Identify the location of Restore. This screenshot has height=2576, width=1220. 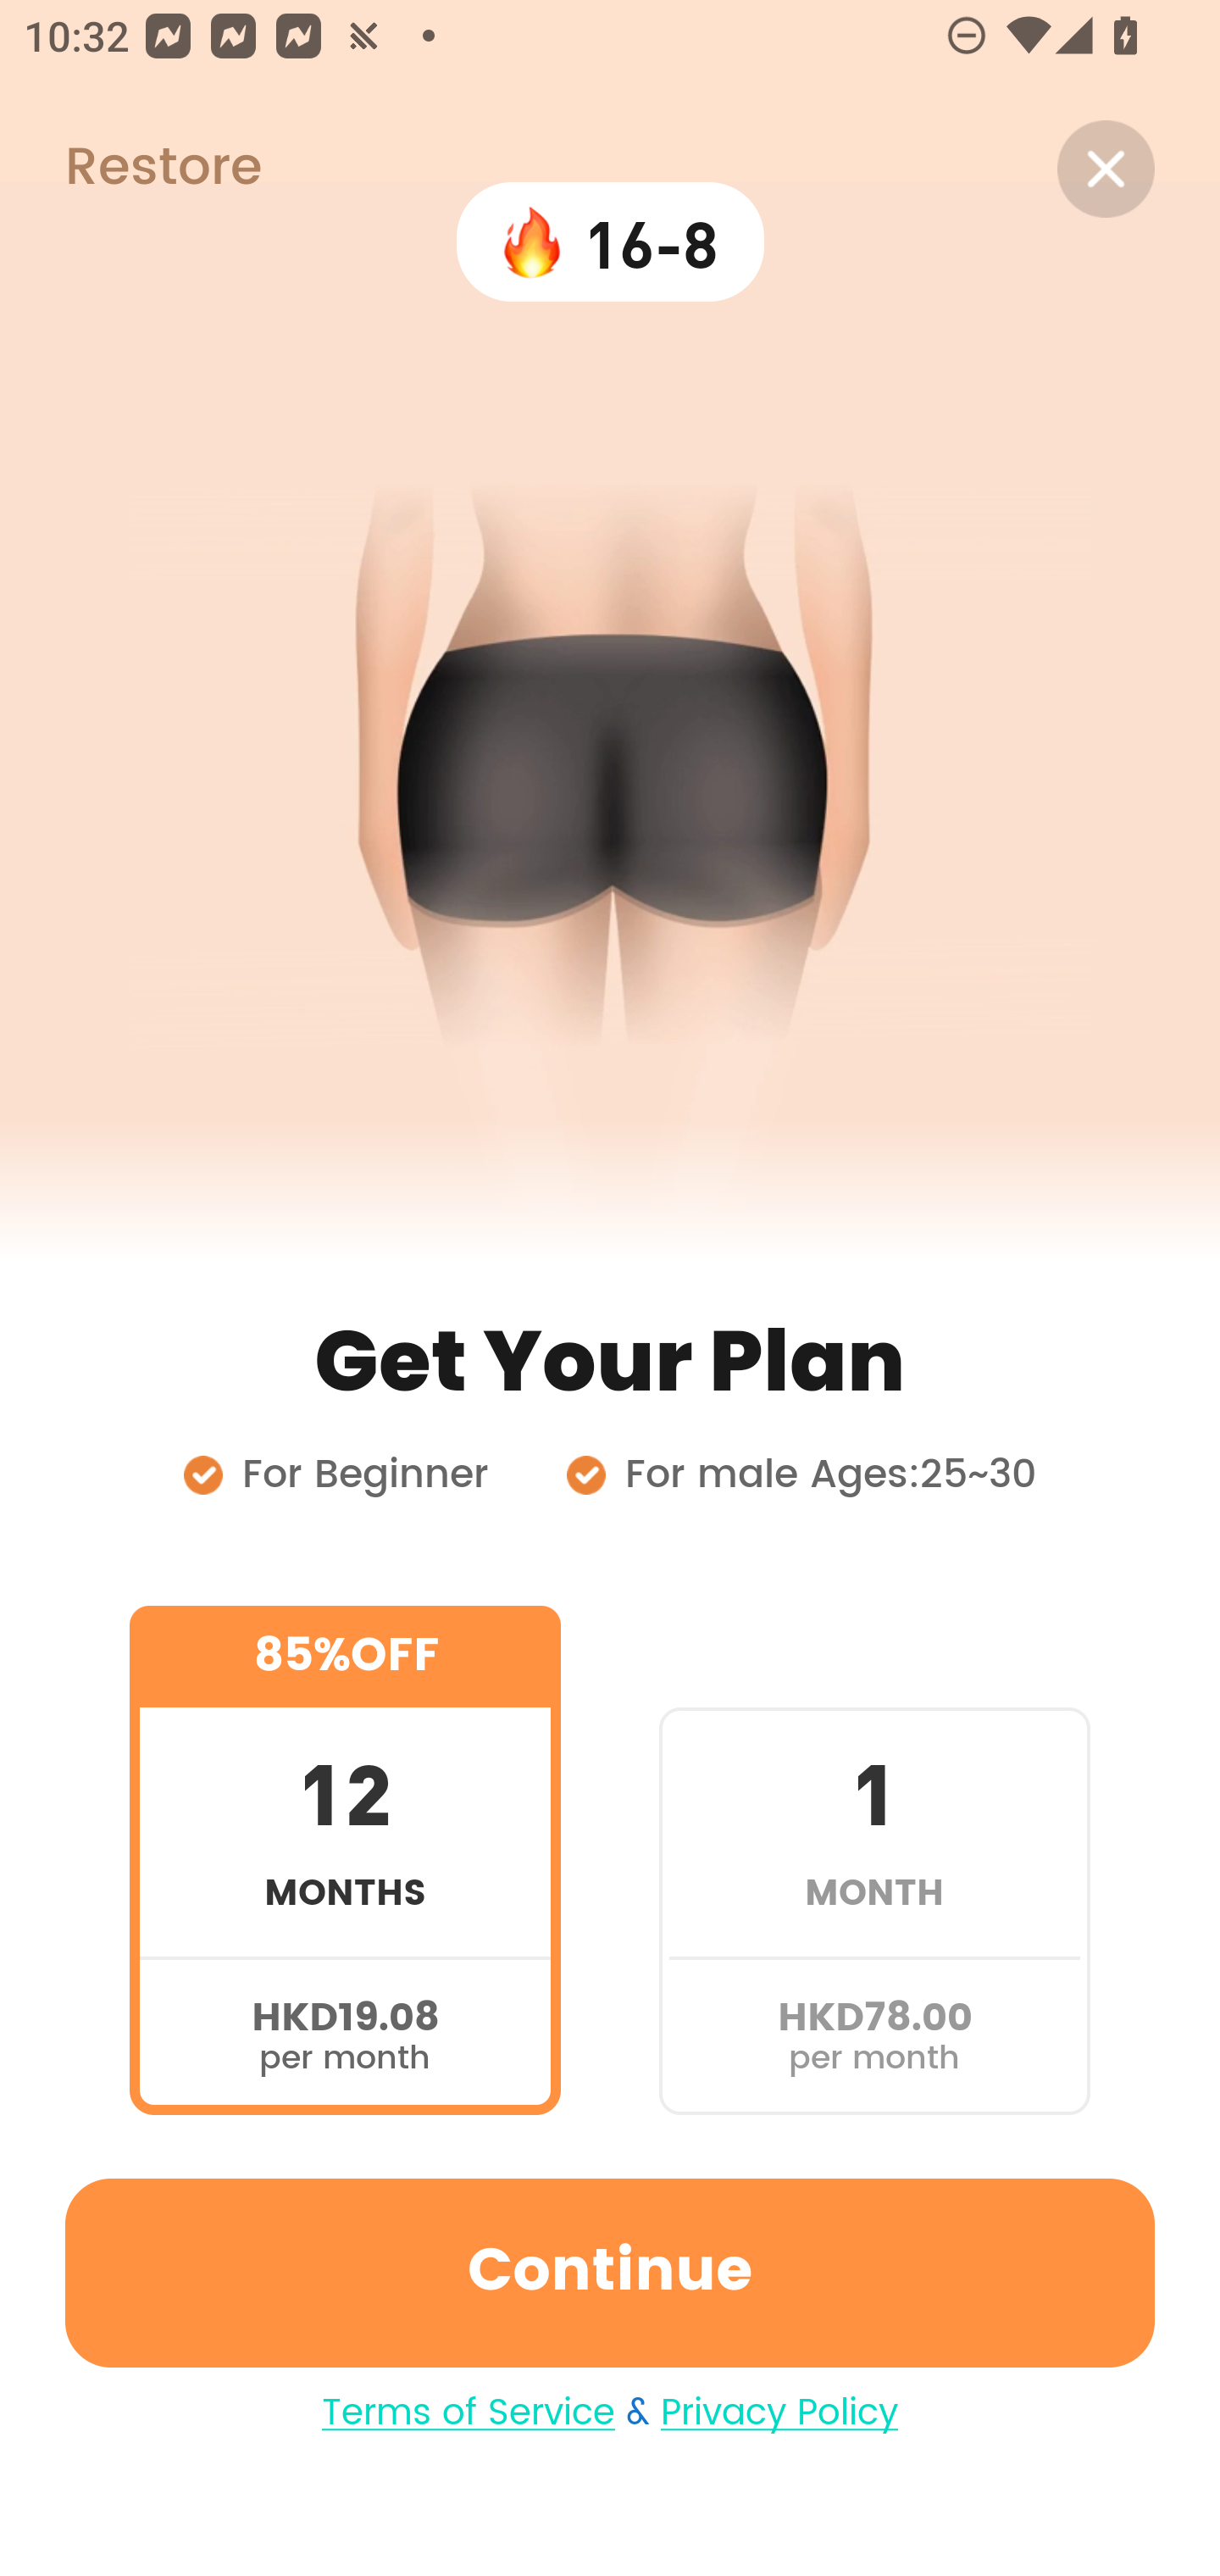
(130, 169).